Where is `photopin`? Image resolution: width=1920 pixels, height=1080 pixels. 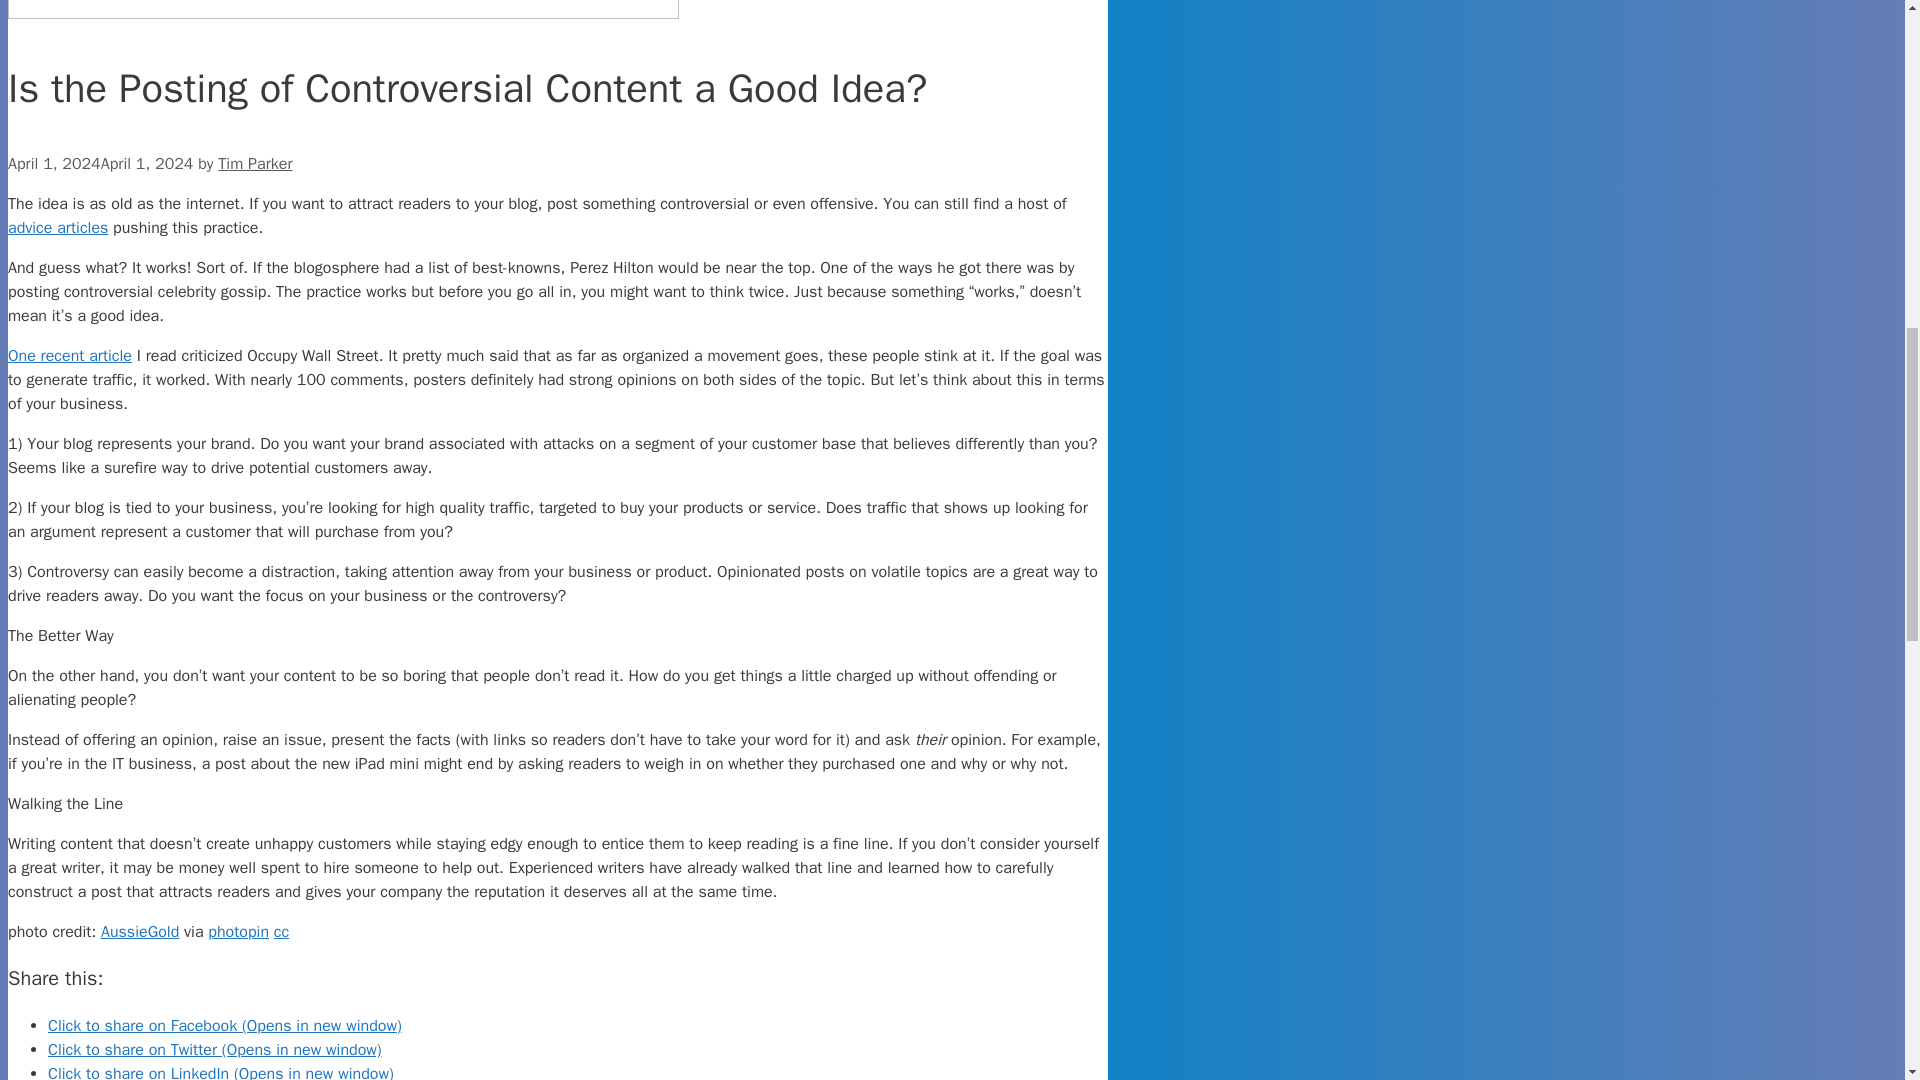 photopin is located at coordinates (238, 932).